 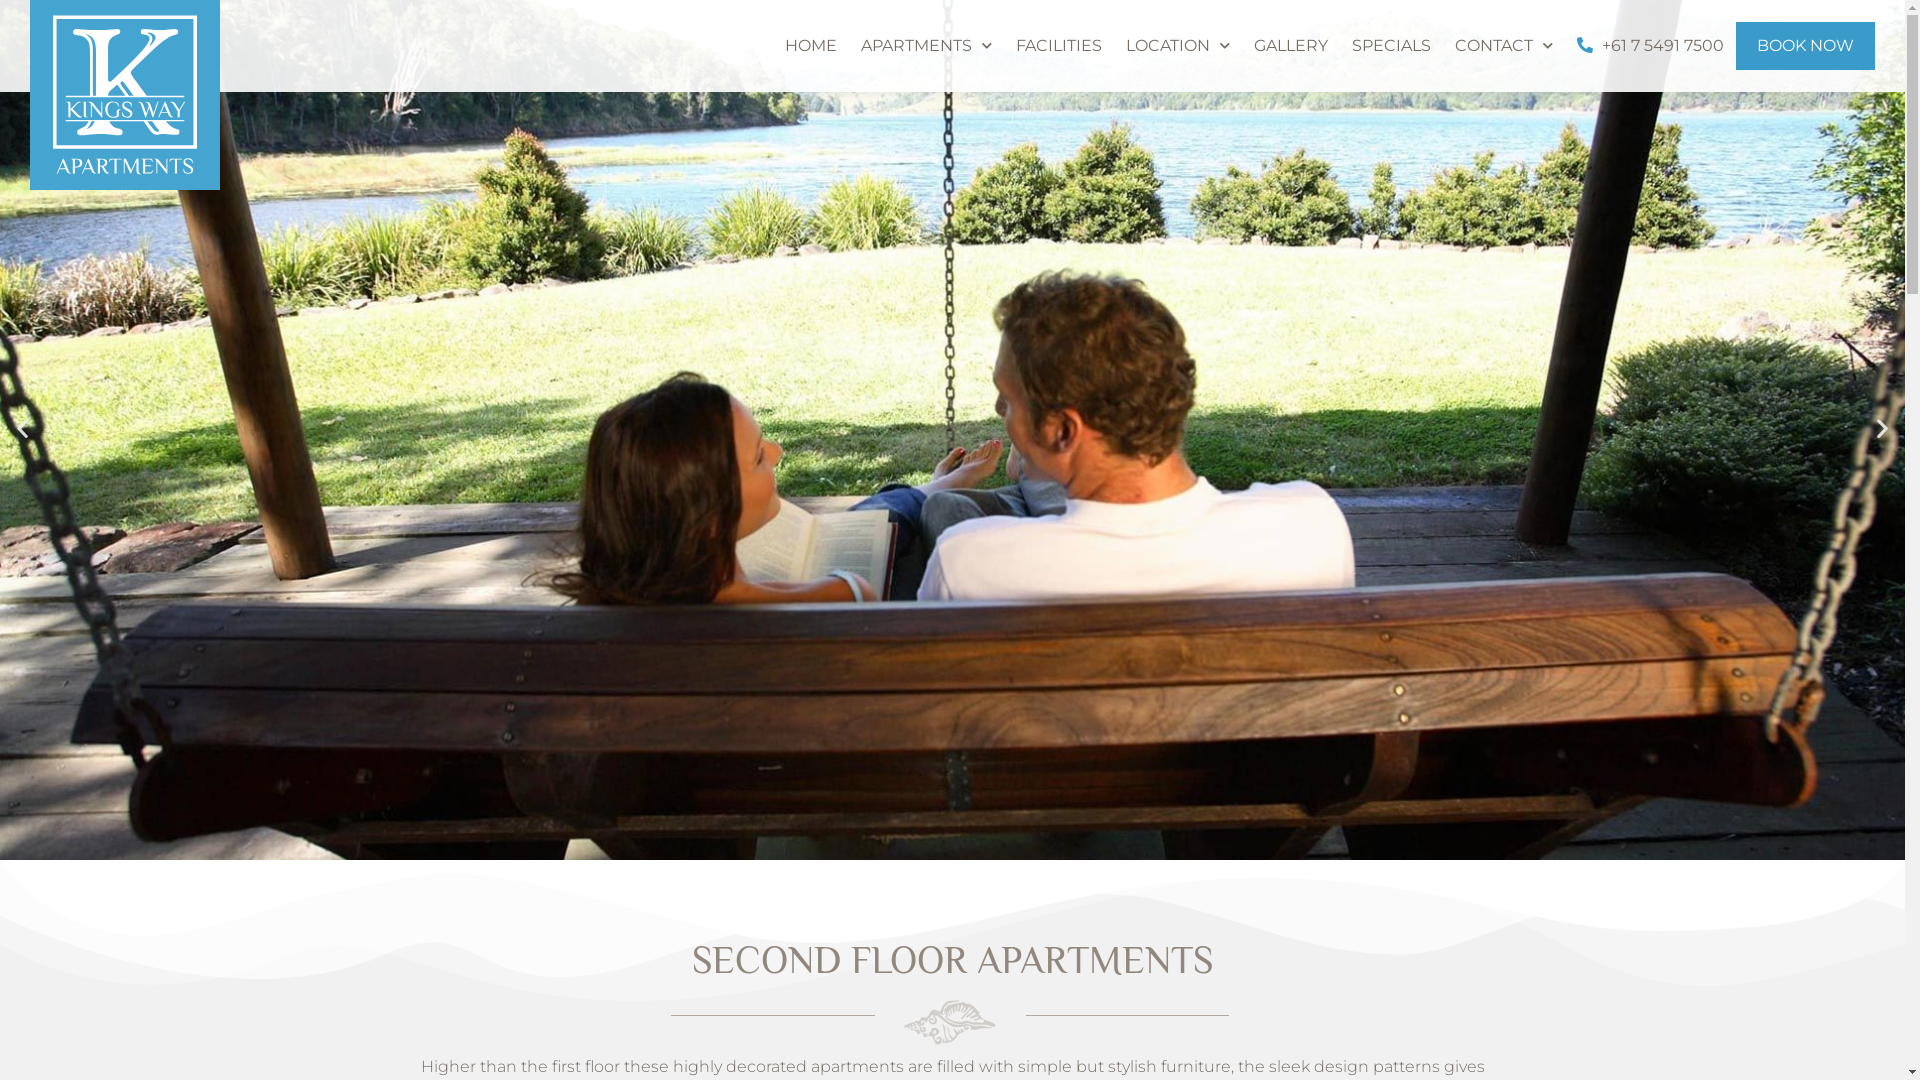 What do you see at coordinates (1650, 46) in the screenshot?
I see `+61 7 5491 7500` at bounding box center [1650, 46].